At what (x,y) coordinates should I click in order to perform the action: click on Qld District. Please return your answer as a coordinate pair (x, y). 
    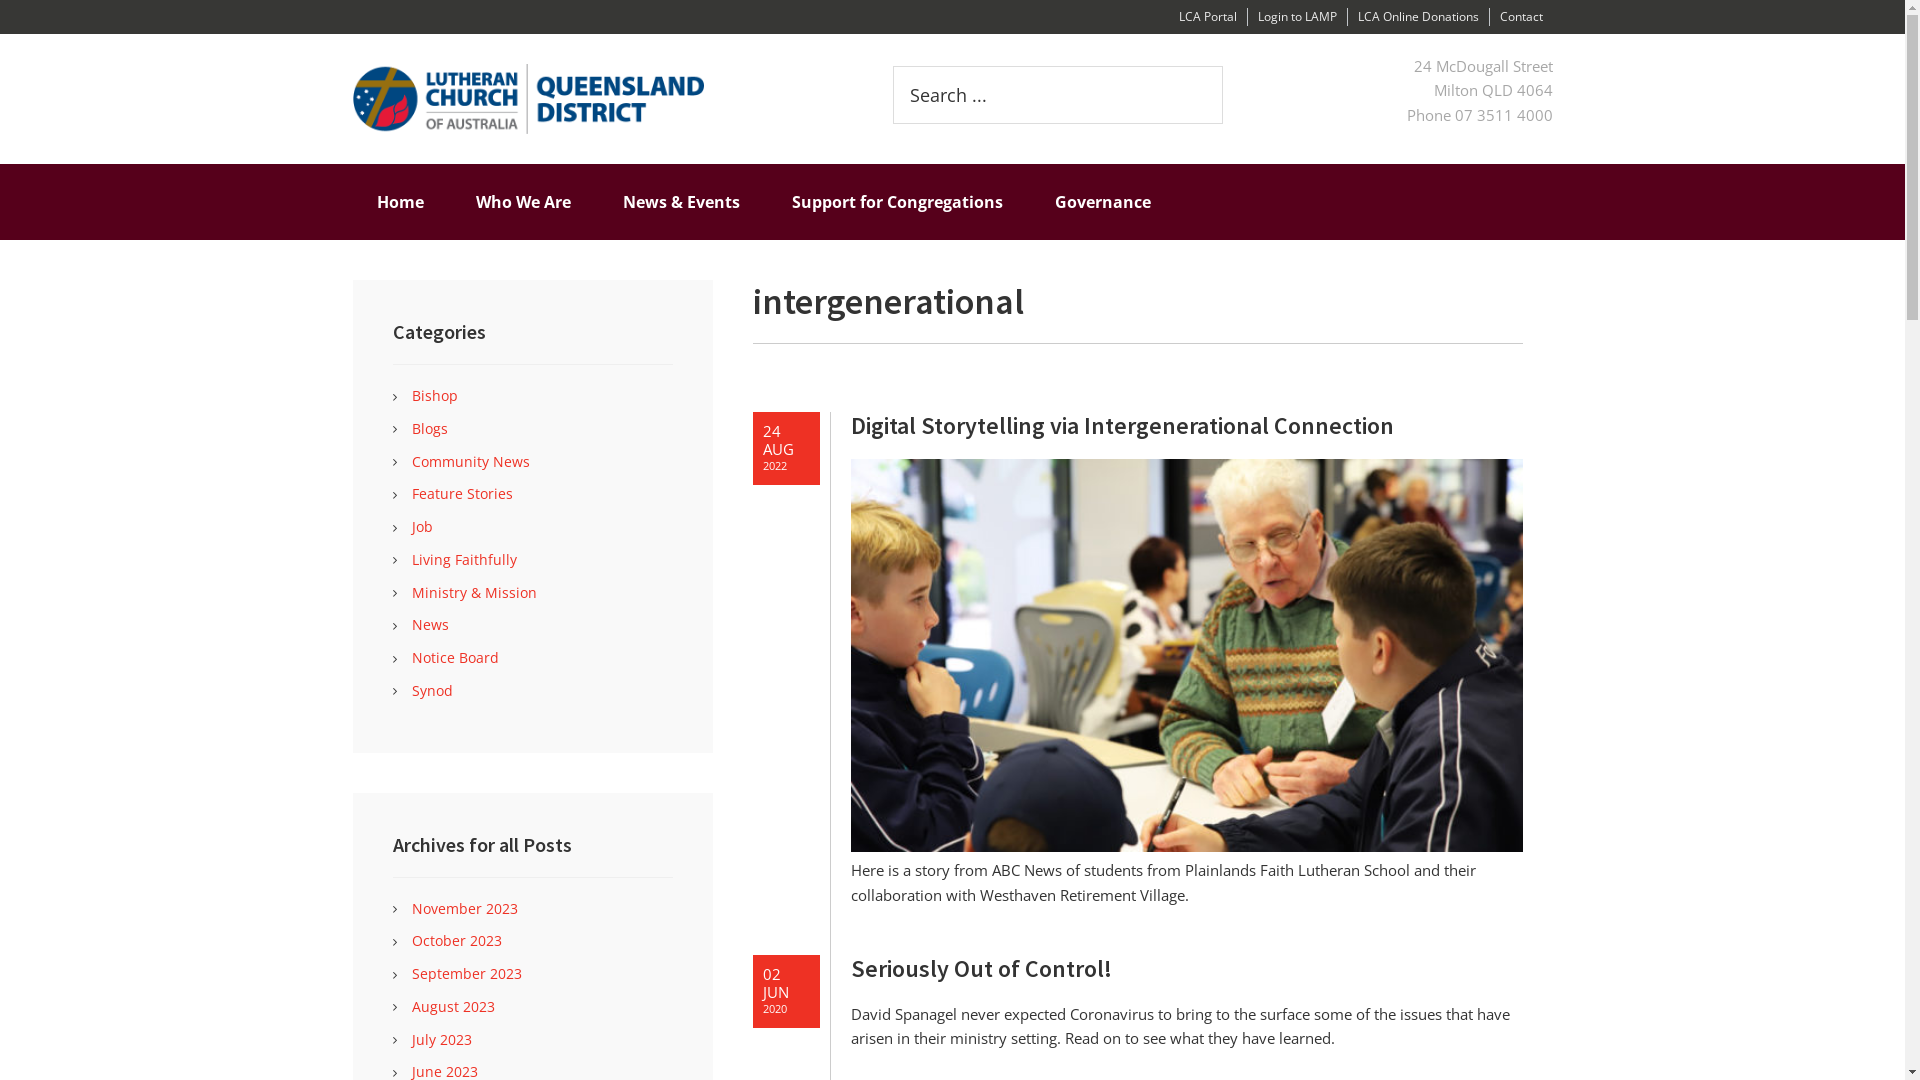
    Looking at the image, I should click on (592, 99).